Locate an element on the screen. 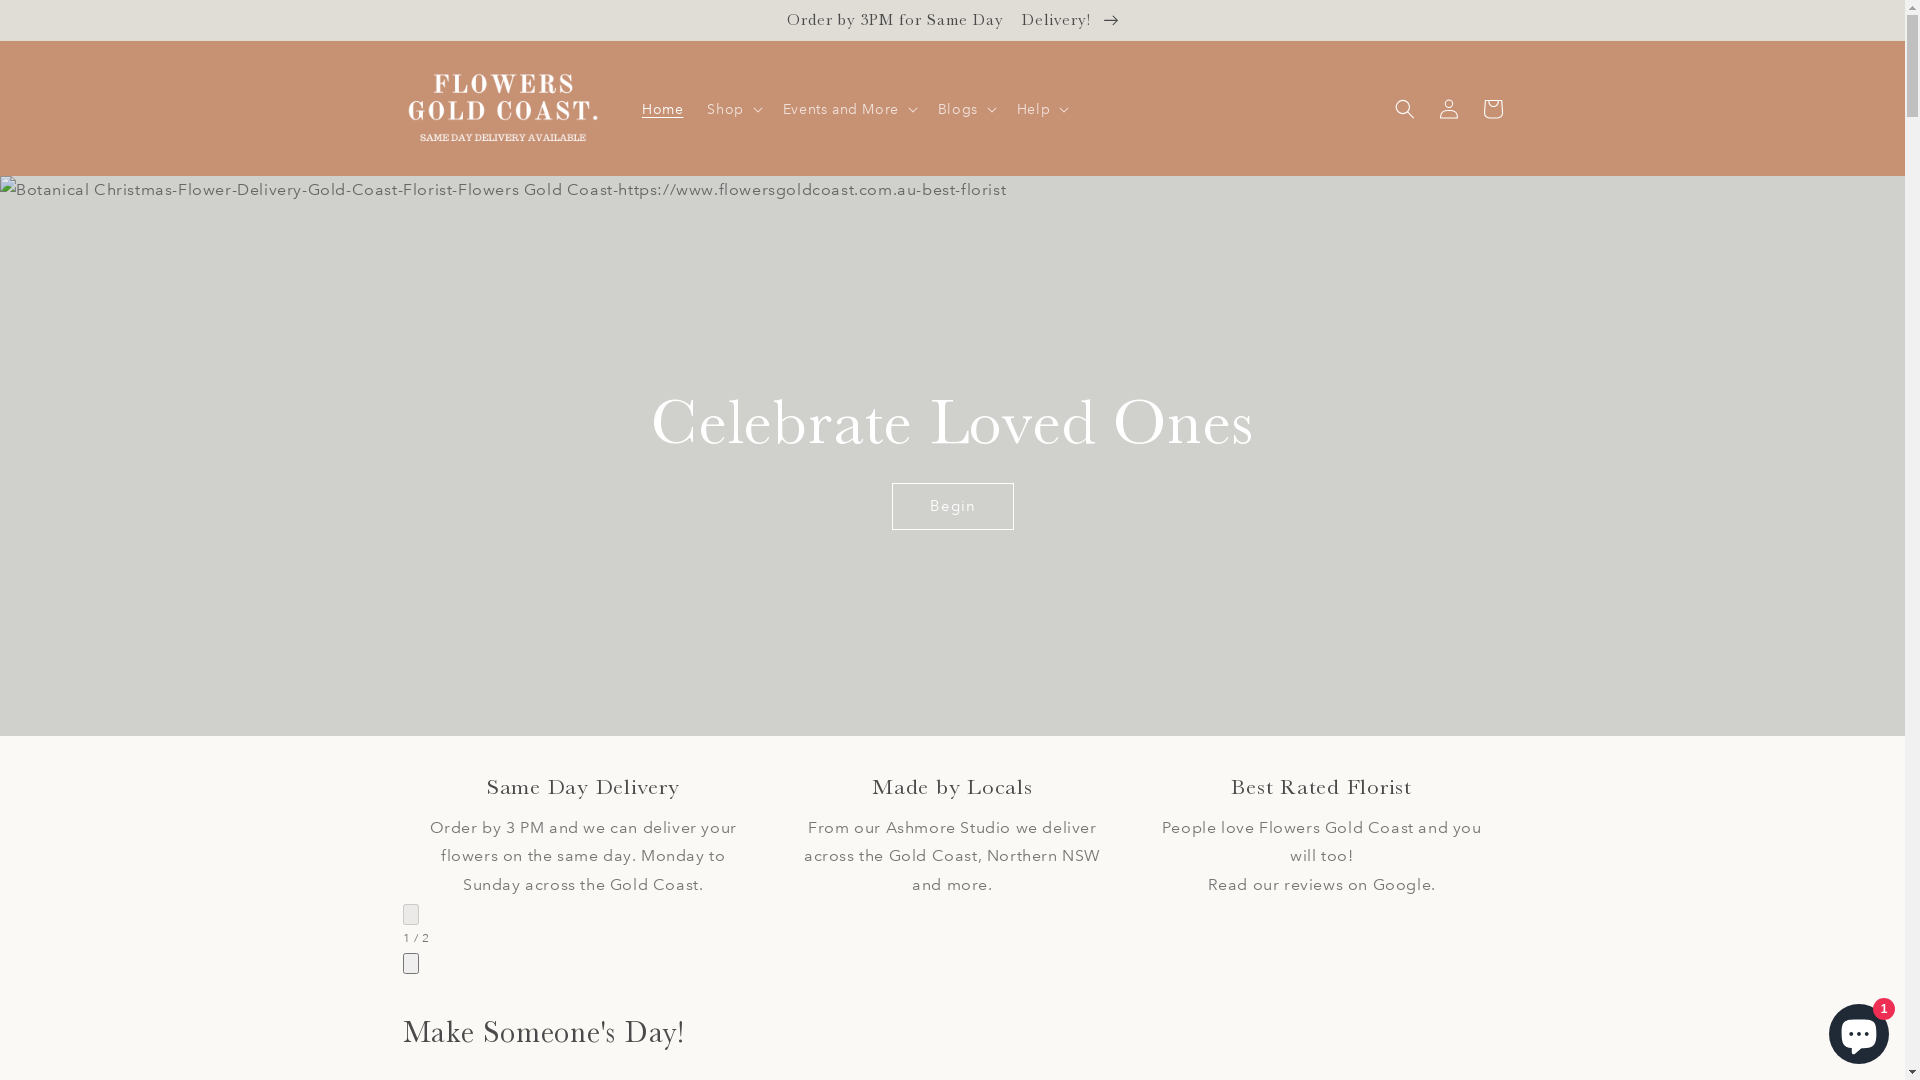 Image resolution: width=1920 pixels, height=1080 pixels. Shopify online store chat is located at coordinates (1859, 1030).